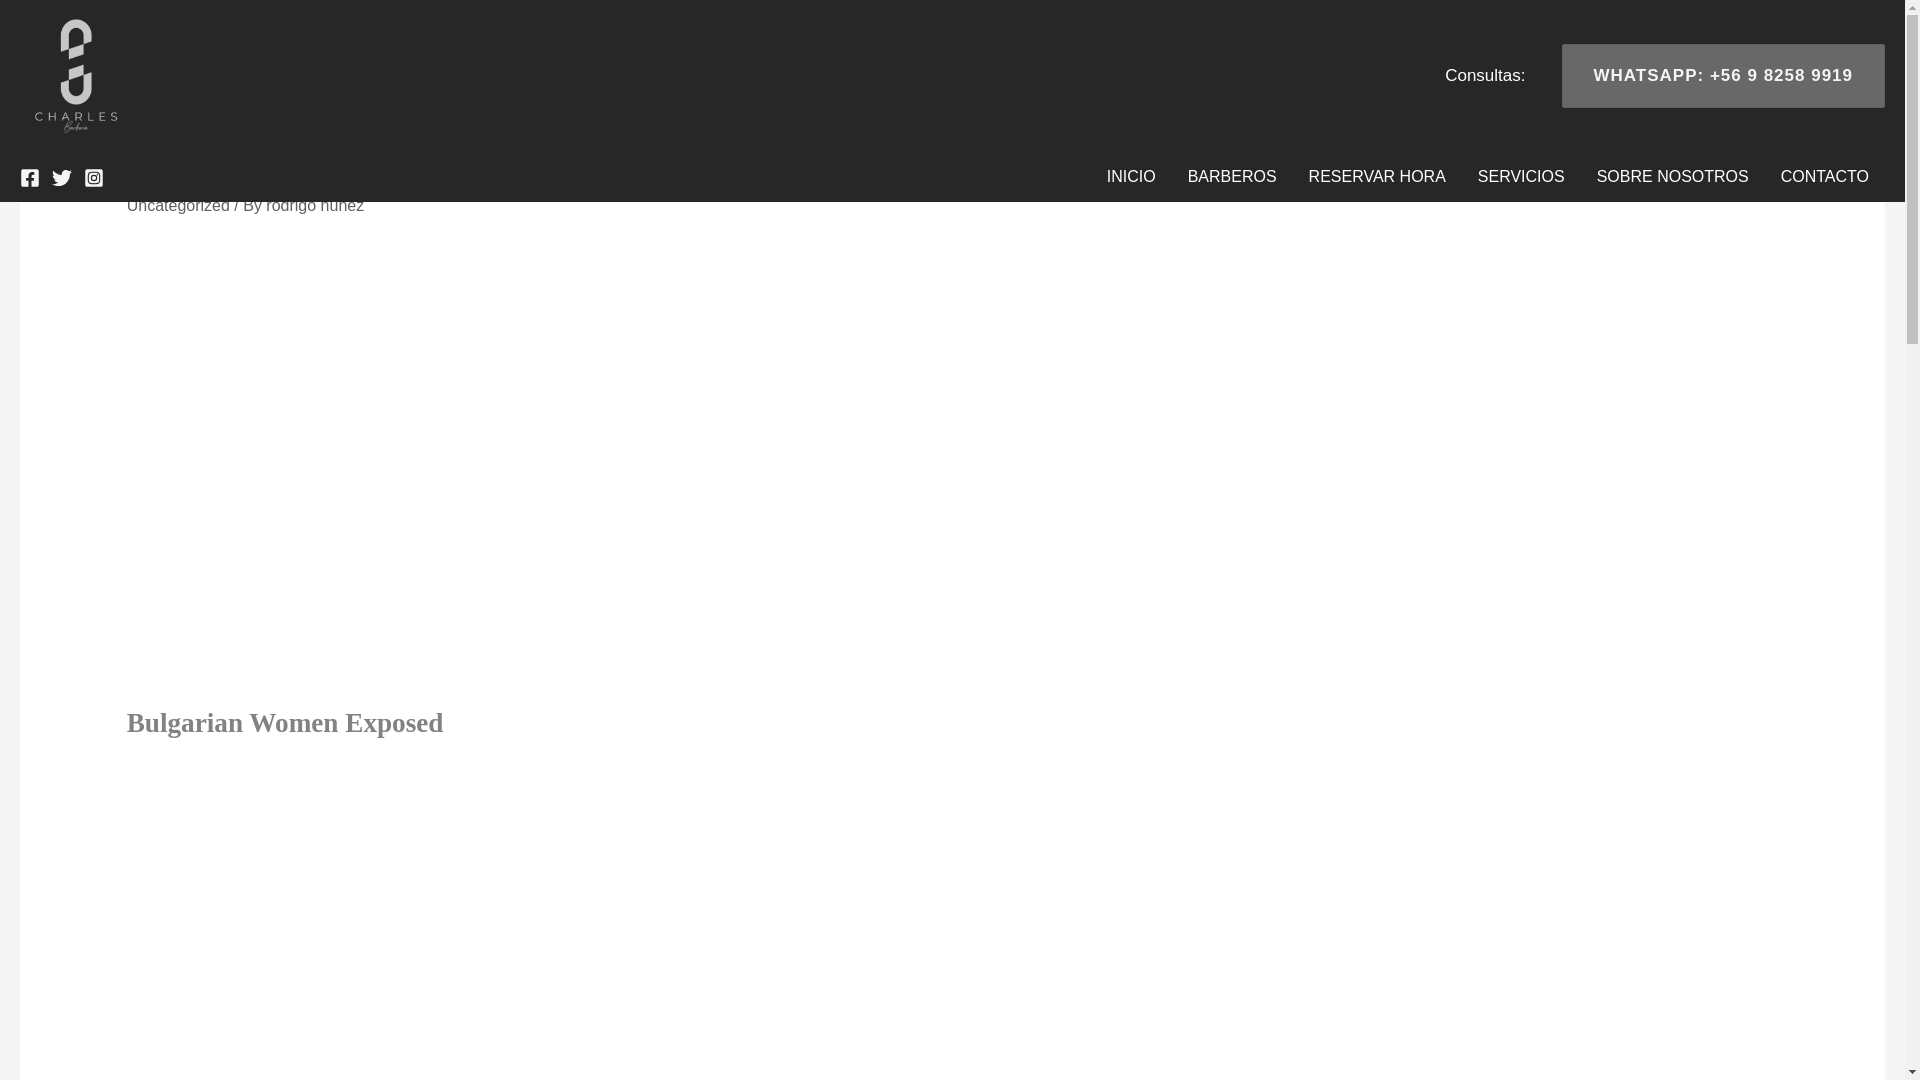 This screenshot has height=1080, width=1920. Describe the element at coordinates (315, 204) in the screenshot. I see `View all posts by rodrigo nunez` at that location.